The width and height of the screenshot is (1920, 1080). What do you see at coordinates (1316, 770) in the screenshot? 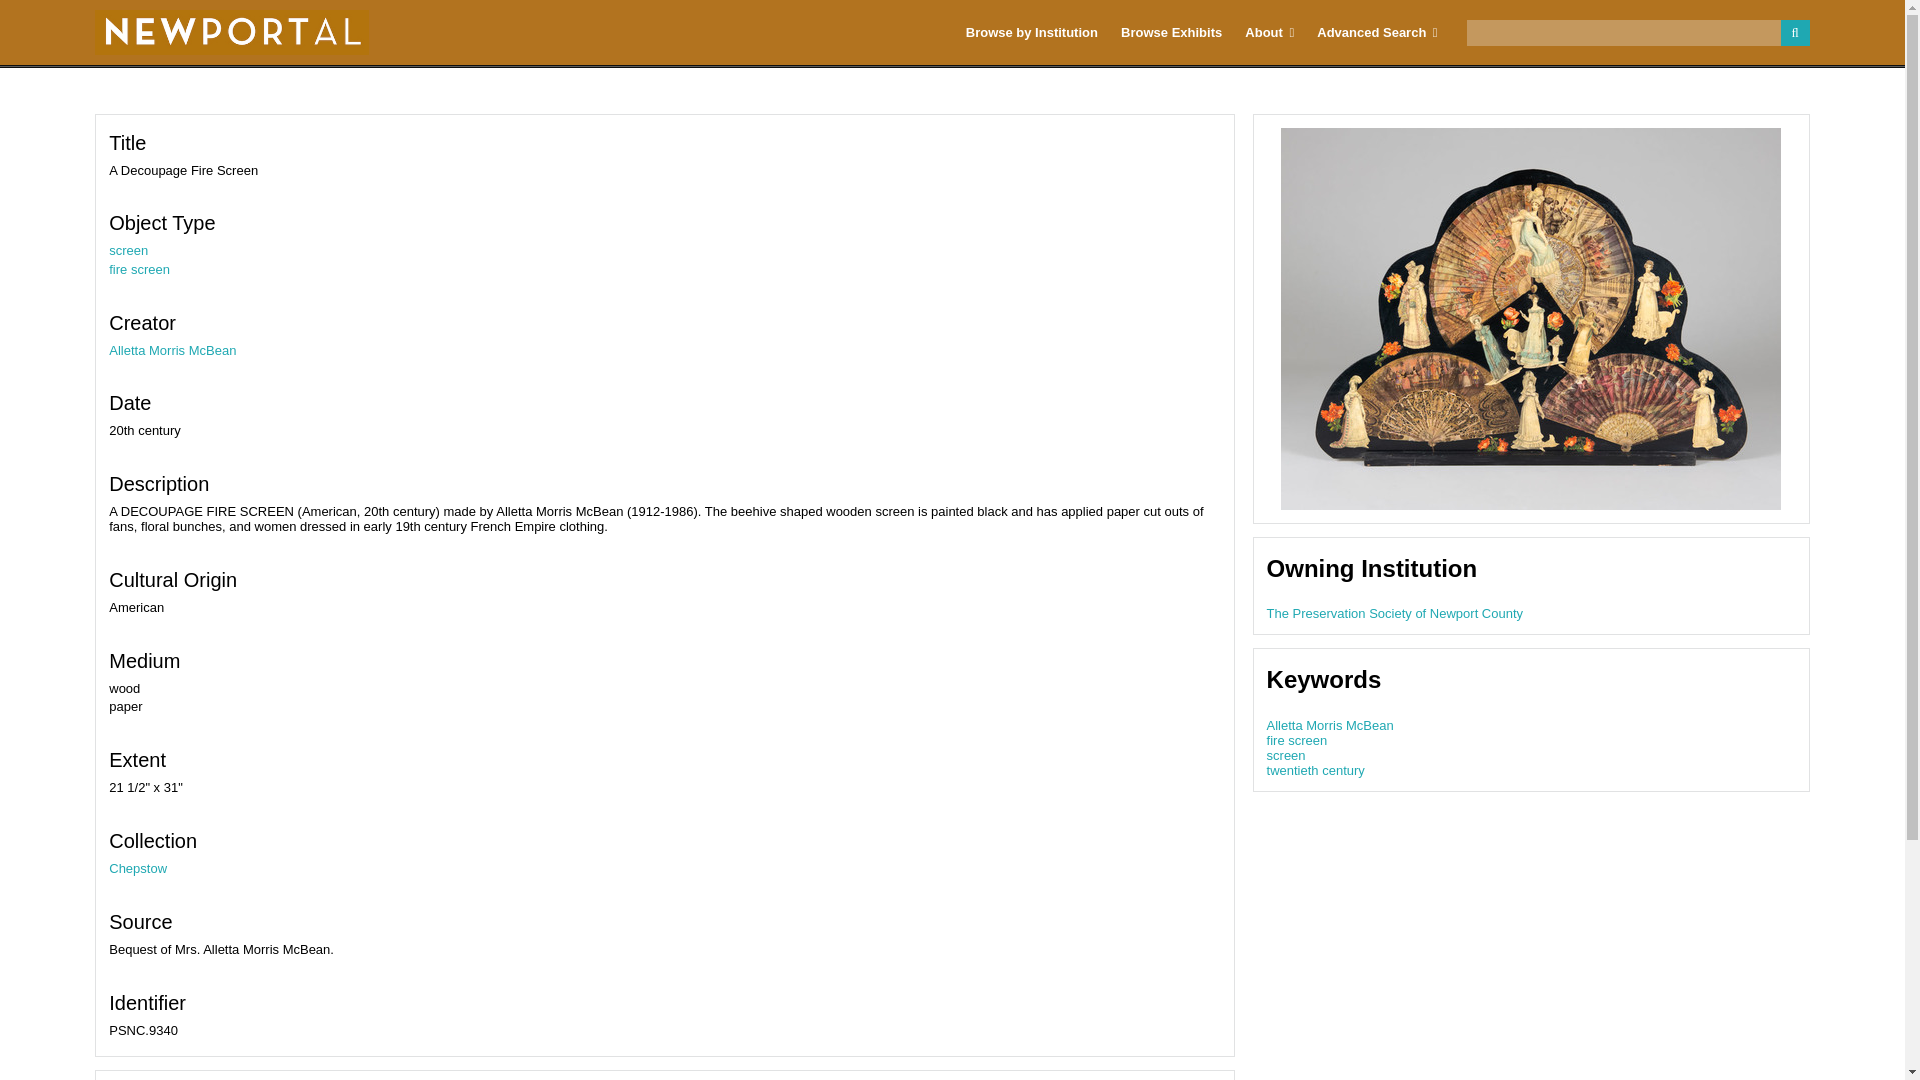
I see `twentieth century` at bounding box center [1316, 770].